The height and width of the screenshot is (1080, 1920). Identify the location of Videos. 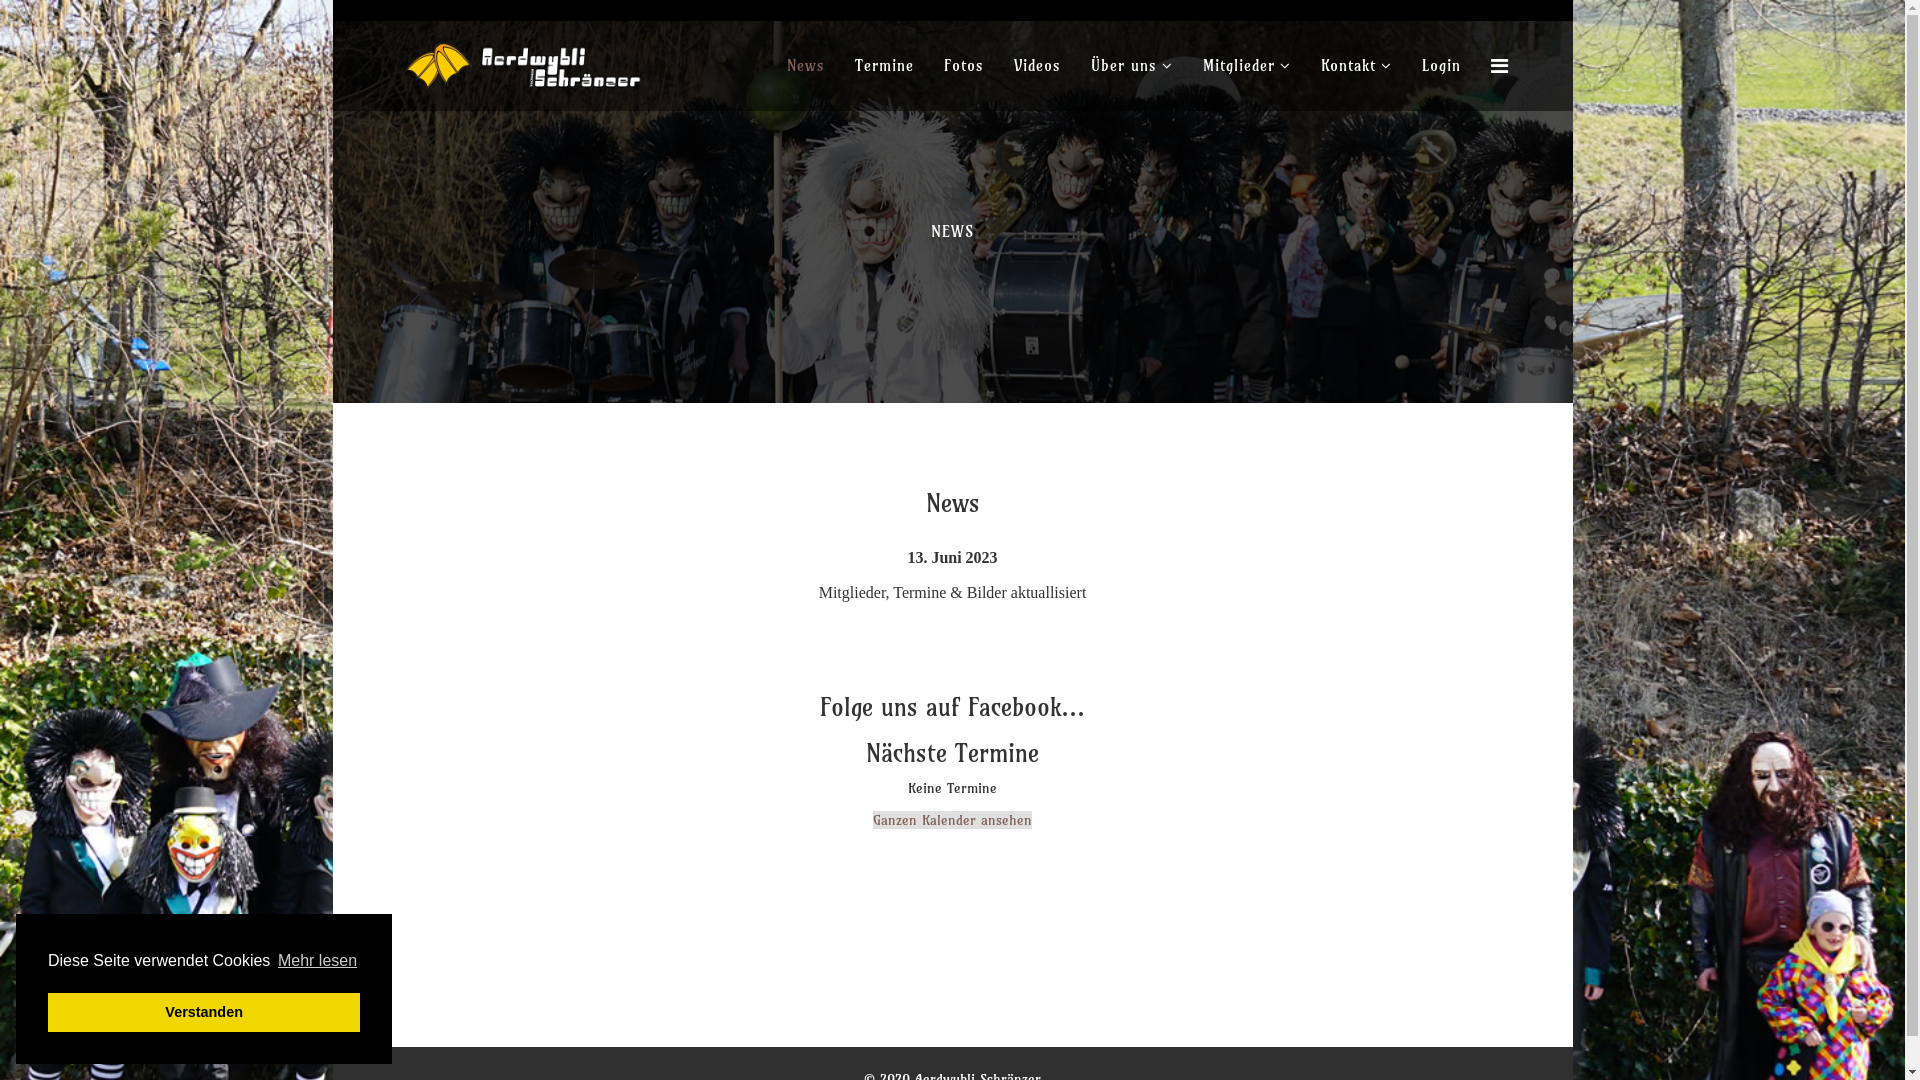
(1036, 66).